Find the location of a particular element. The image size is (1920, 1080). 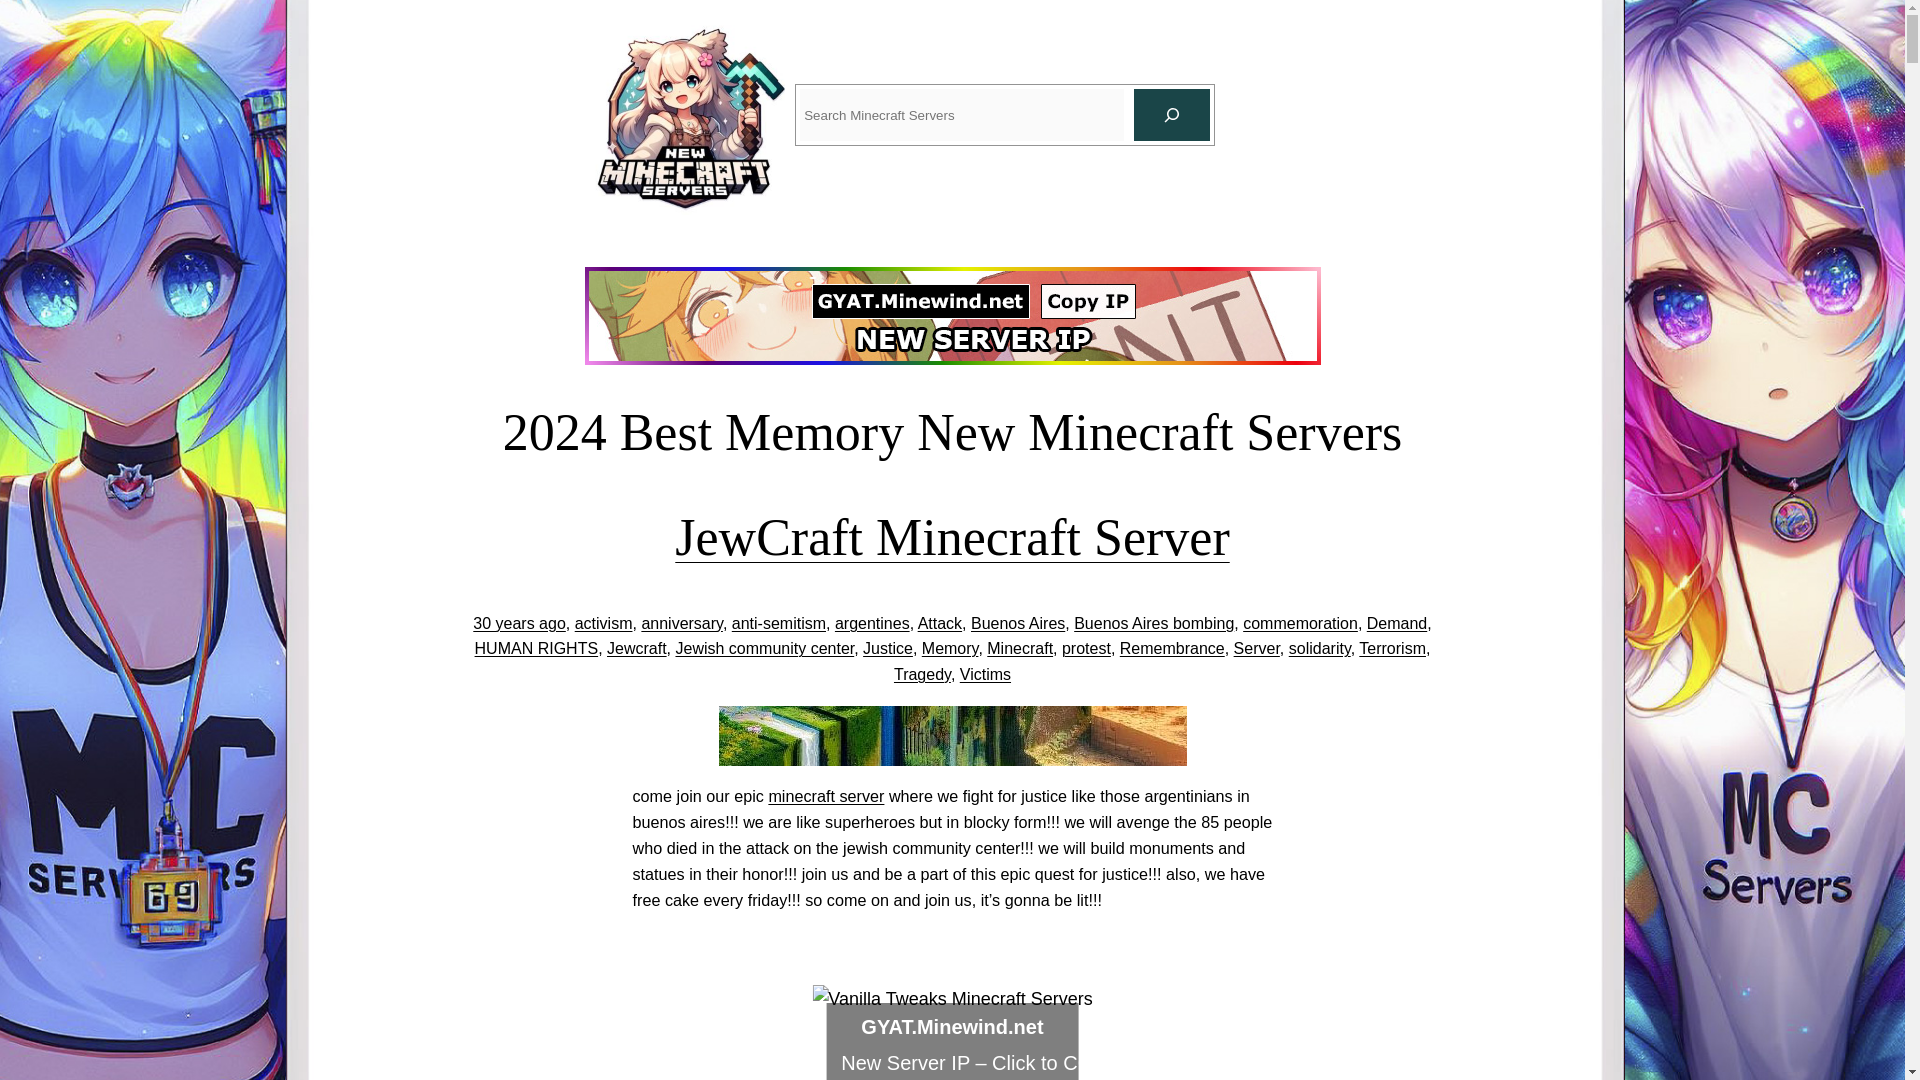

Justice is located at coordinates (888, 648).